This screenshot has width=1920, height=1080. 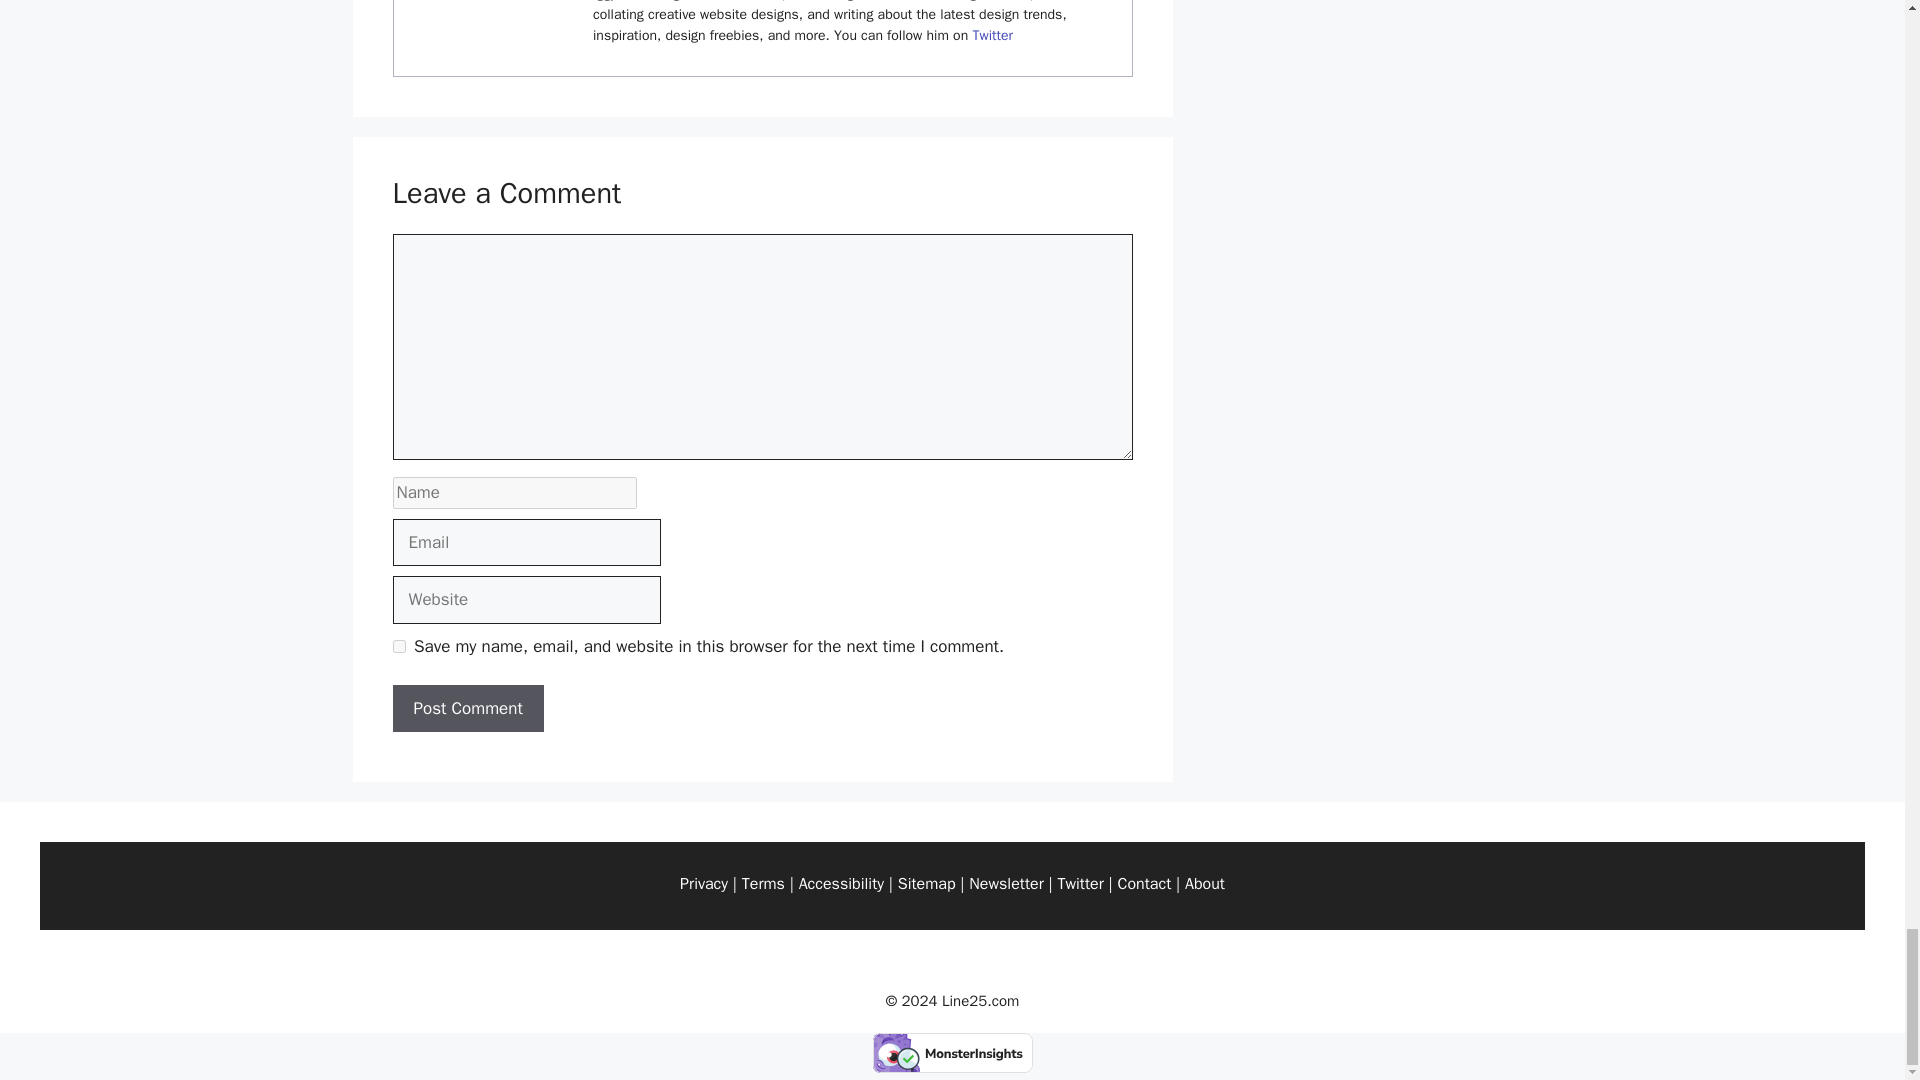 I want to click on yes, so click(x=398, y=646).